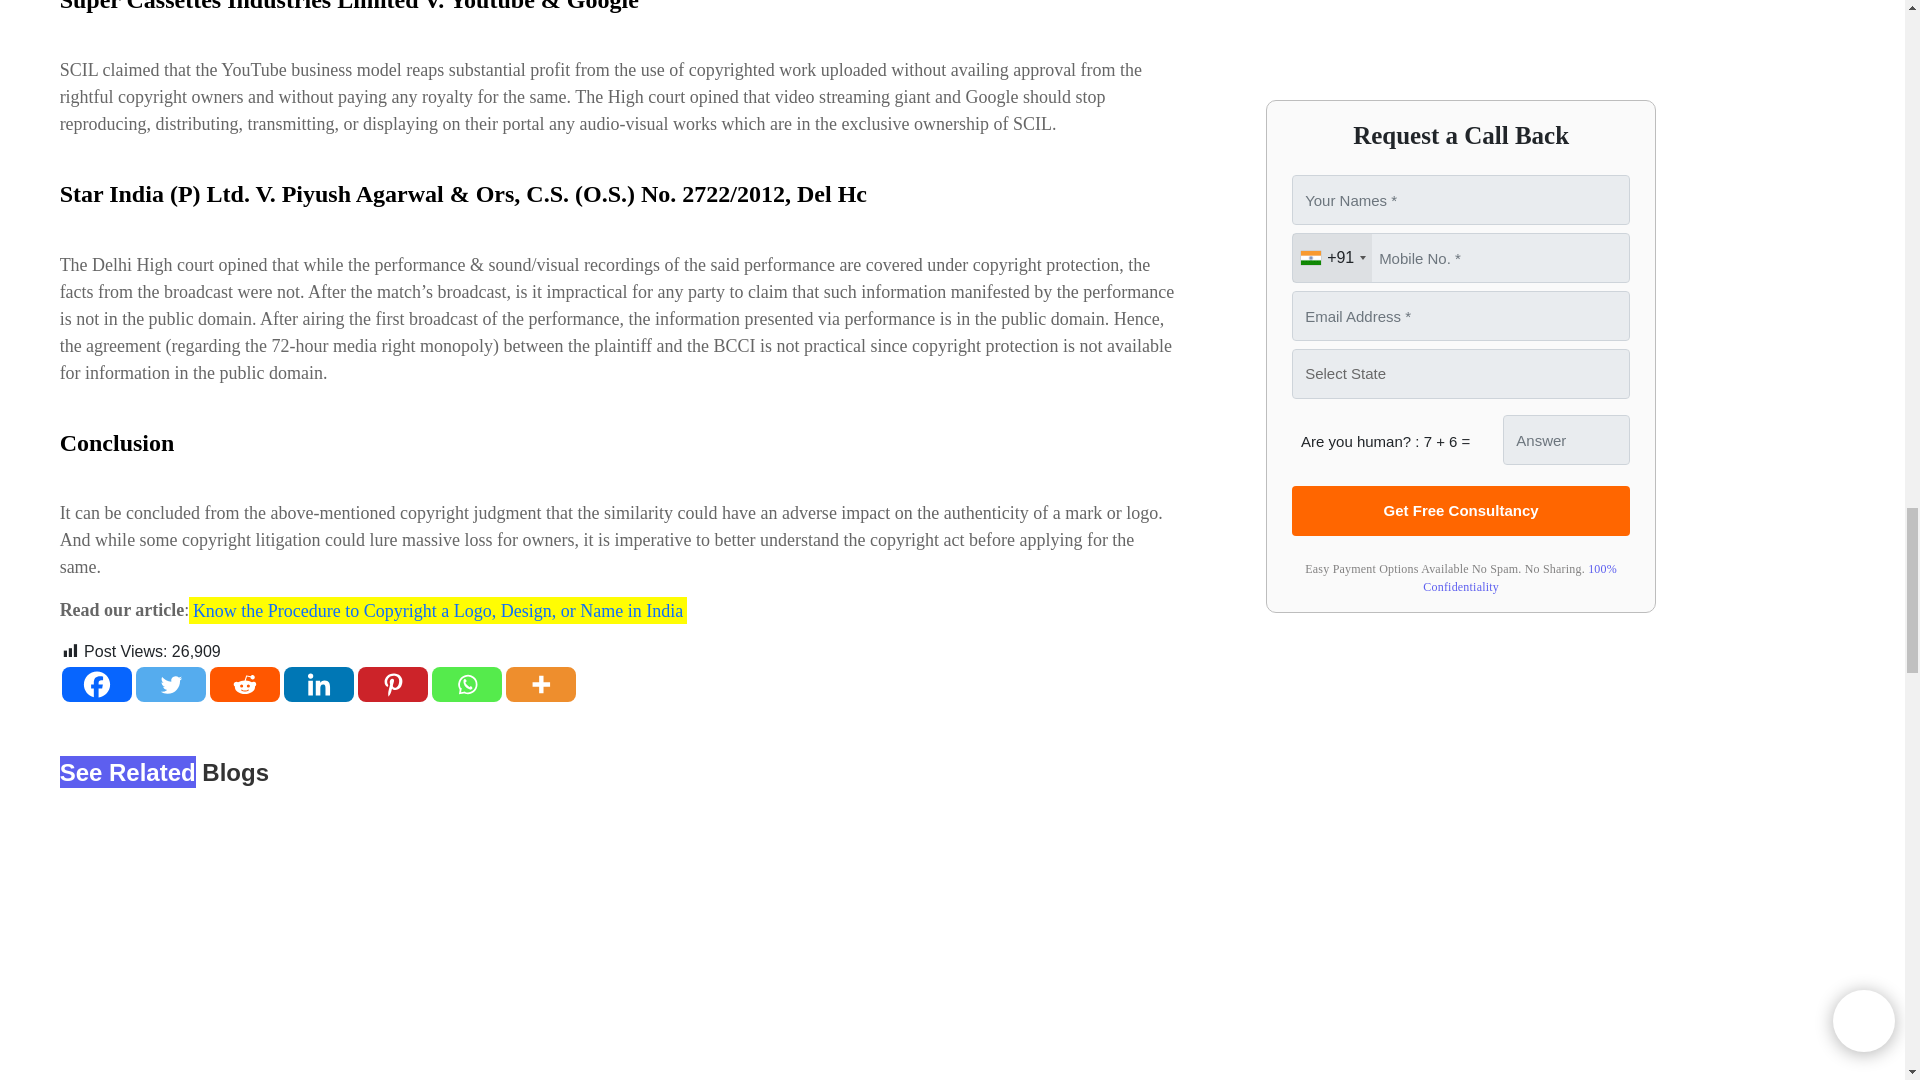 The height and width of the screenshot is (1080, 1920). Describe the element at coordinates (170, 684) in the screenshot. I see `Twitter` at that location.